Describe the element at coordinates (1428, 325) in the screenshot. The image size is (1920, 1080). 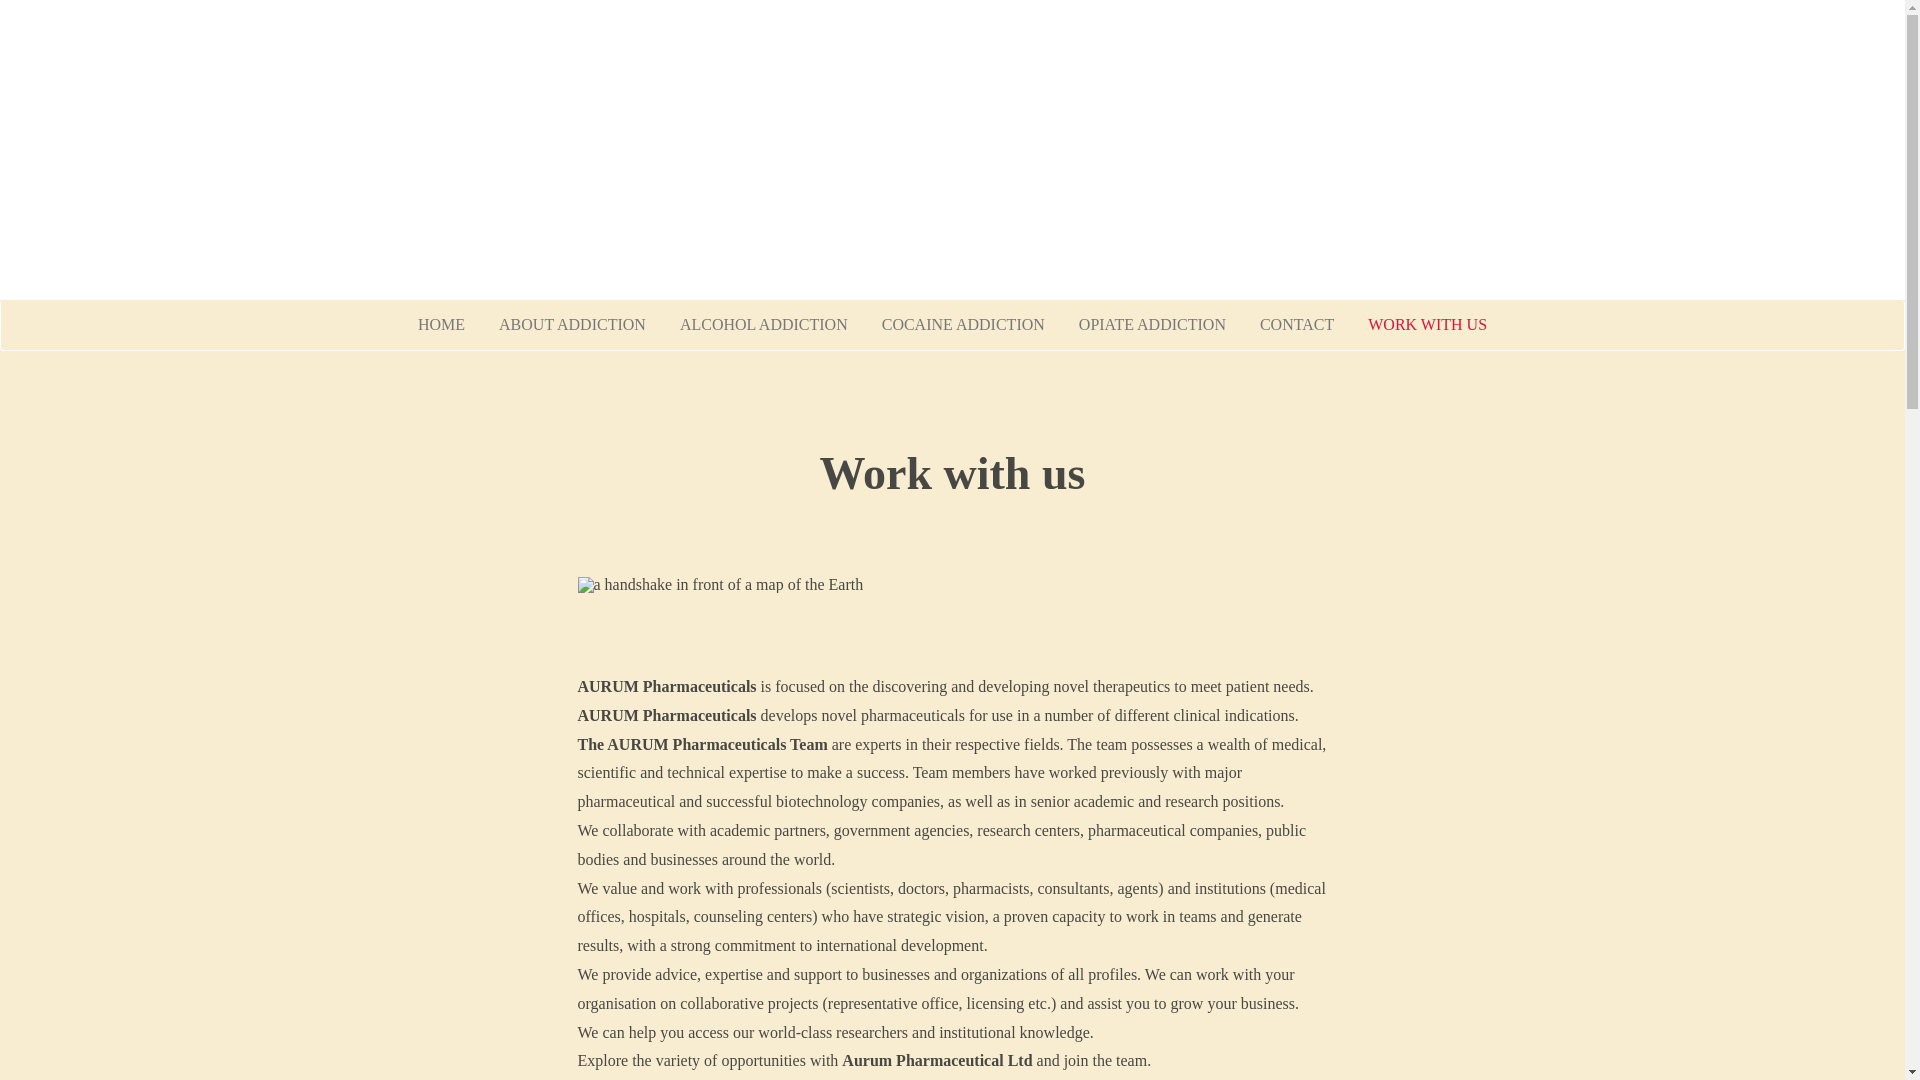
I see `WORK WITH US` at that location.